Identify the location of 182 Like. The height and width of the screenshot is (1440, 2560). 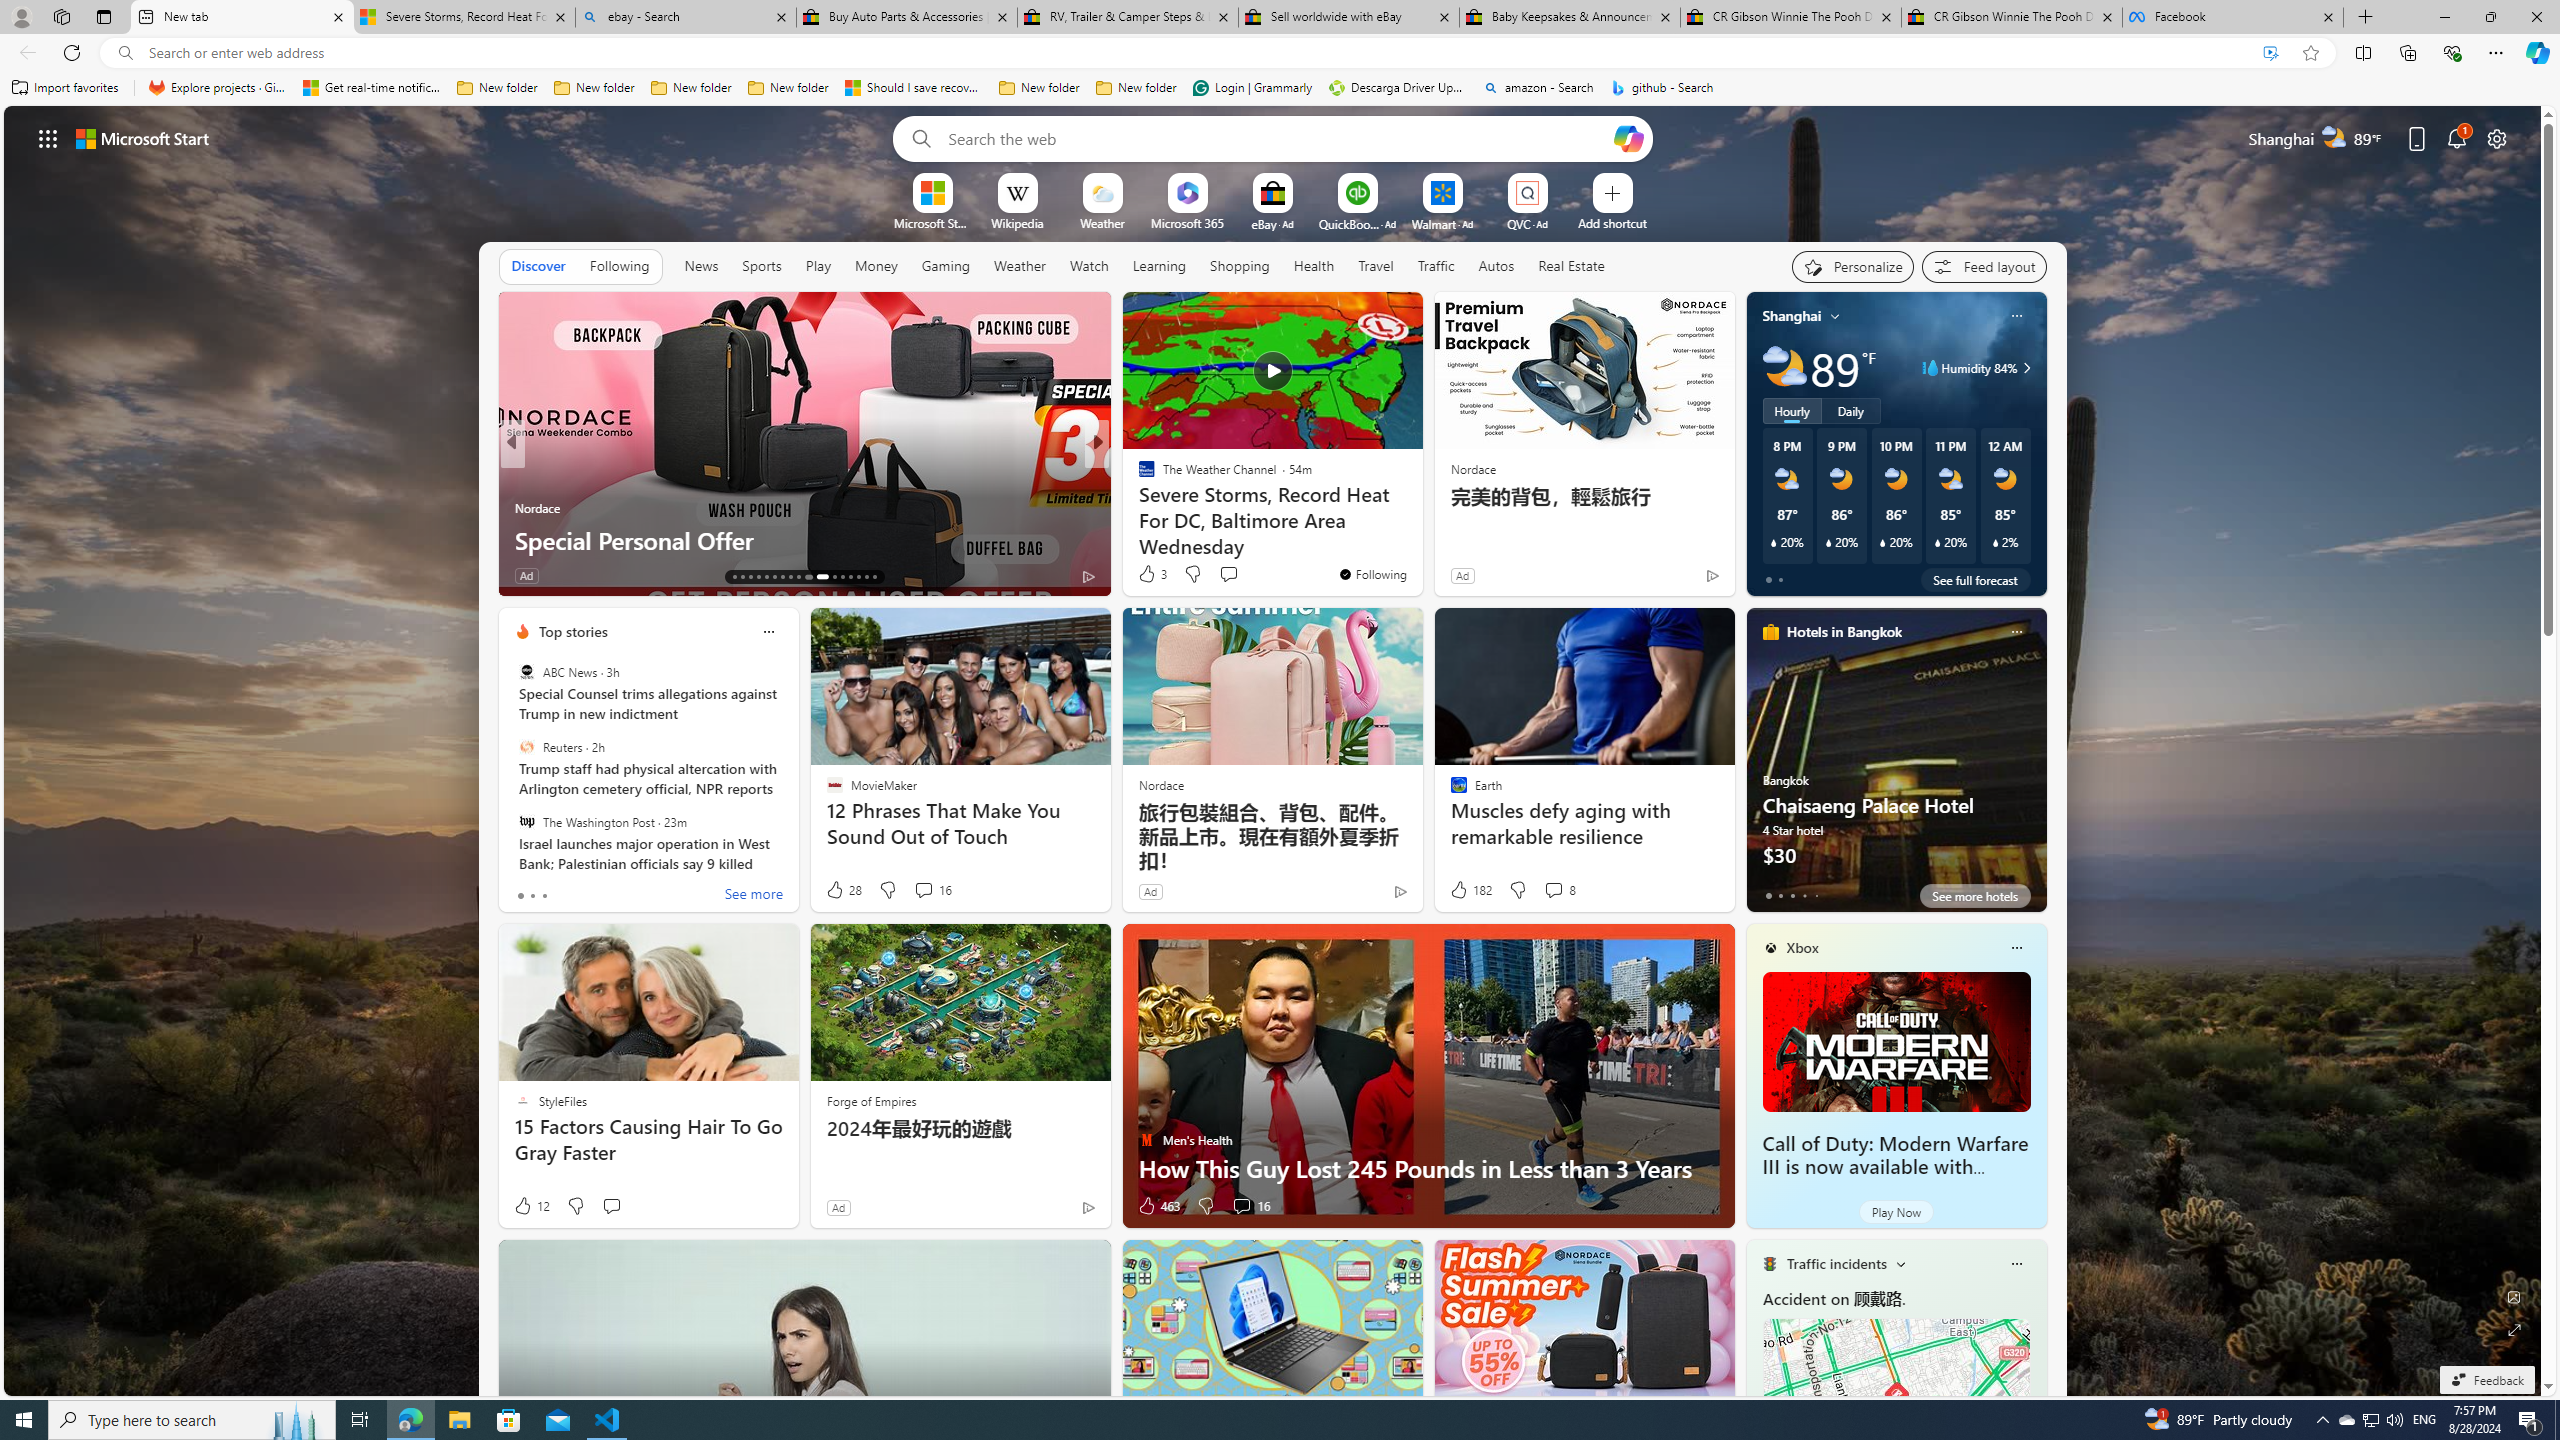
(1469, 890).